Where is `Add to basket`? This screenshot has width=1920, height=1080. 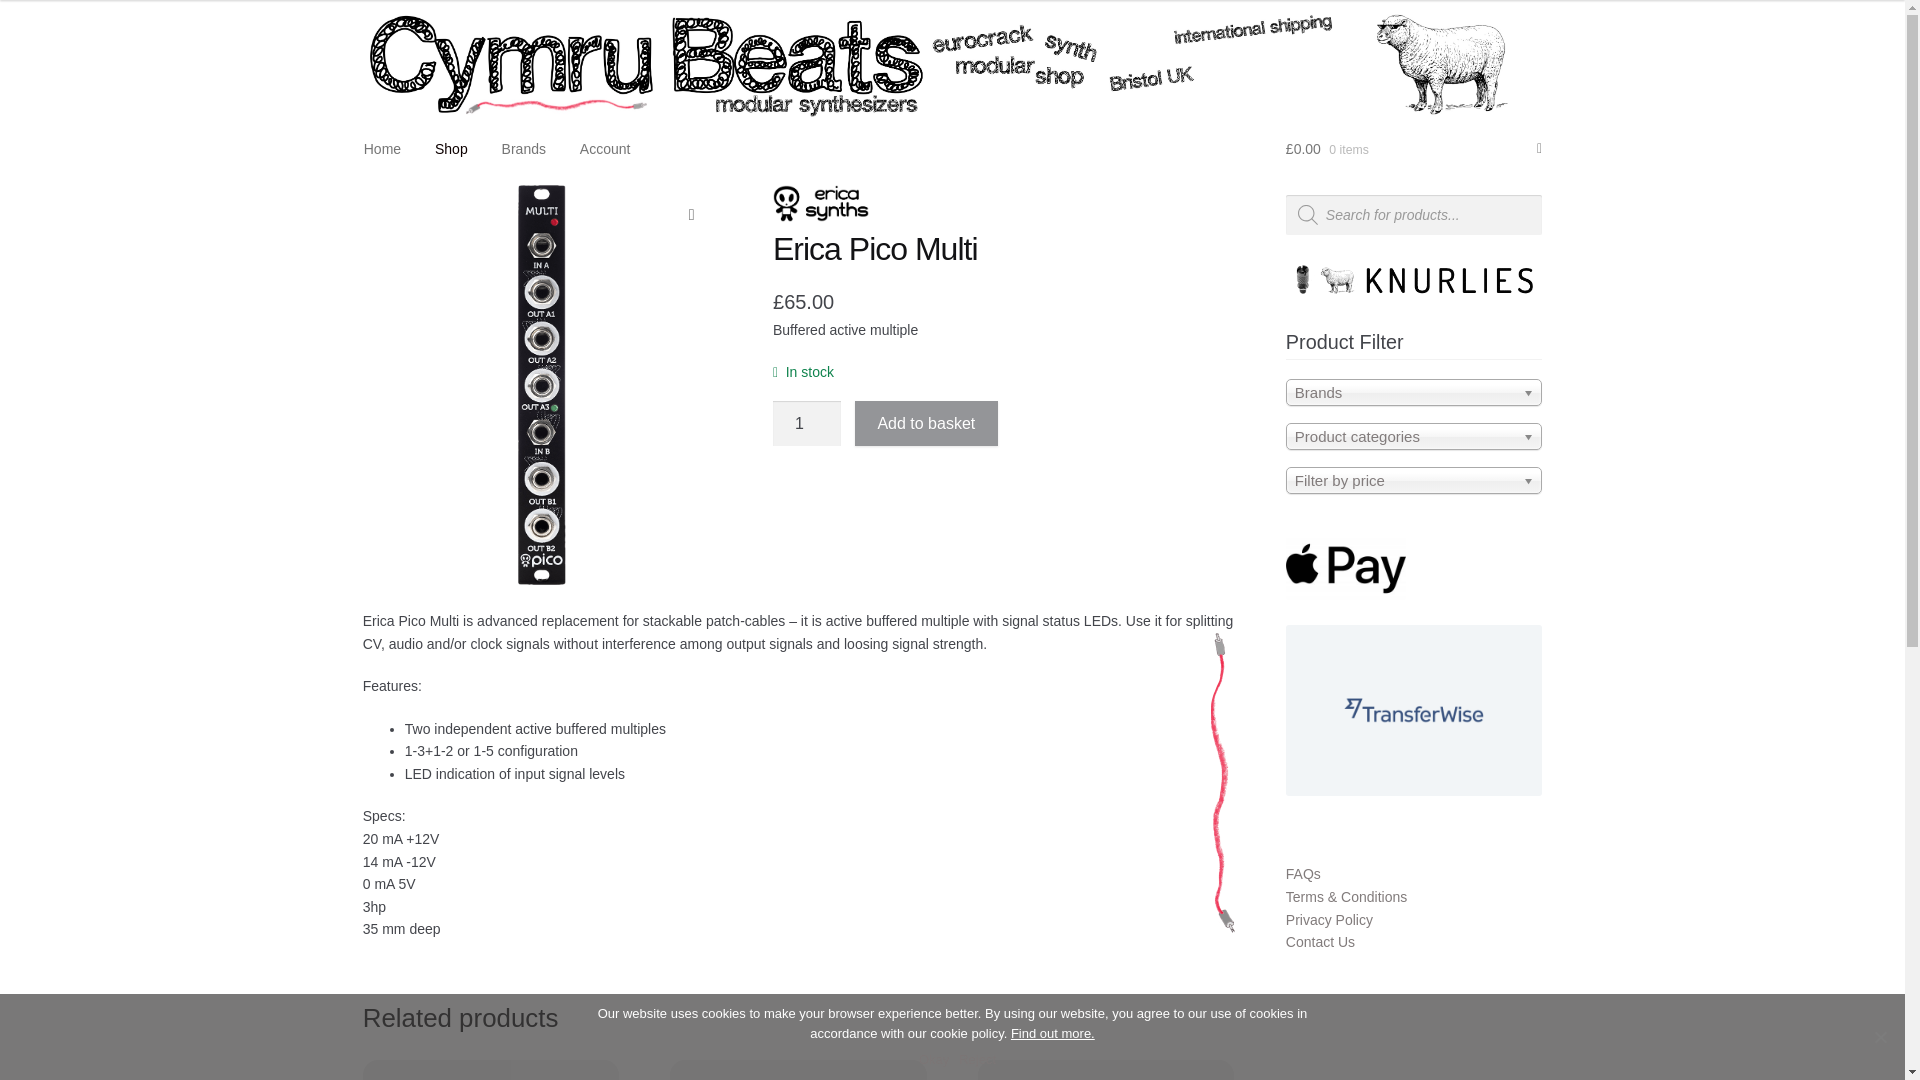
Add to basket is located at coordinates (926, 424).